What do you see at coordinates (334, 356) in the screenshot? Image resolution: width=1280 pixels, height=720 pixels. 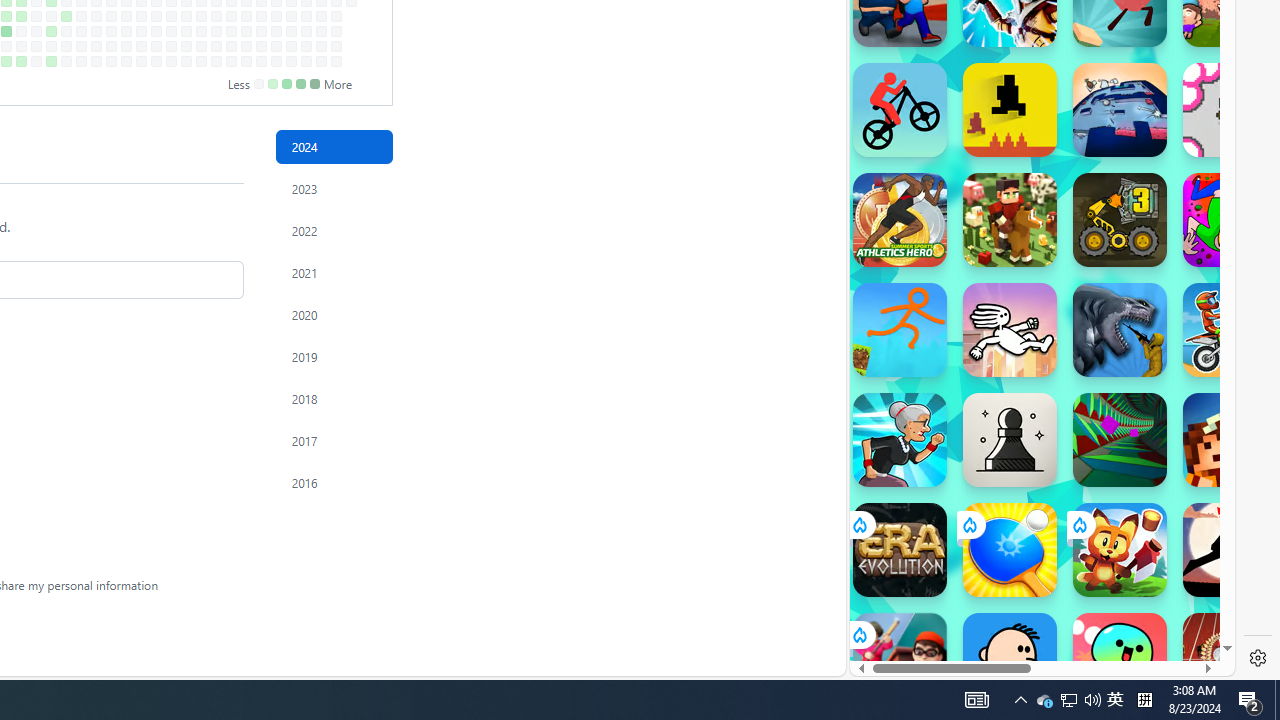 I see `Contribution activity in 2019` at bounding box center [334, 356].